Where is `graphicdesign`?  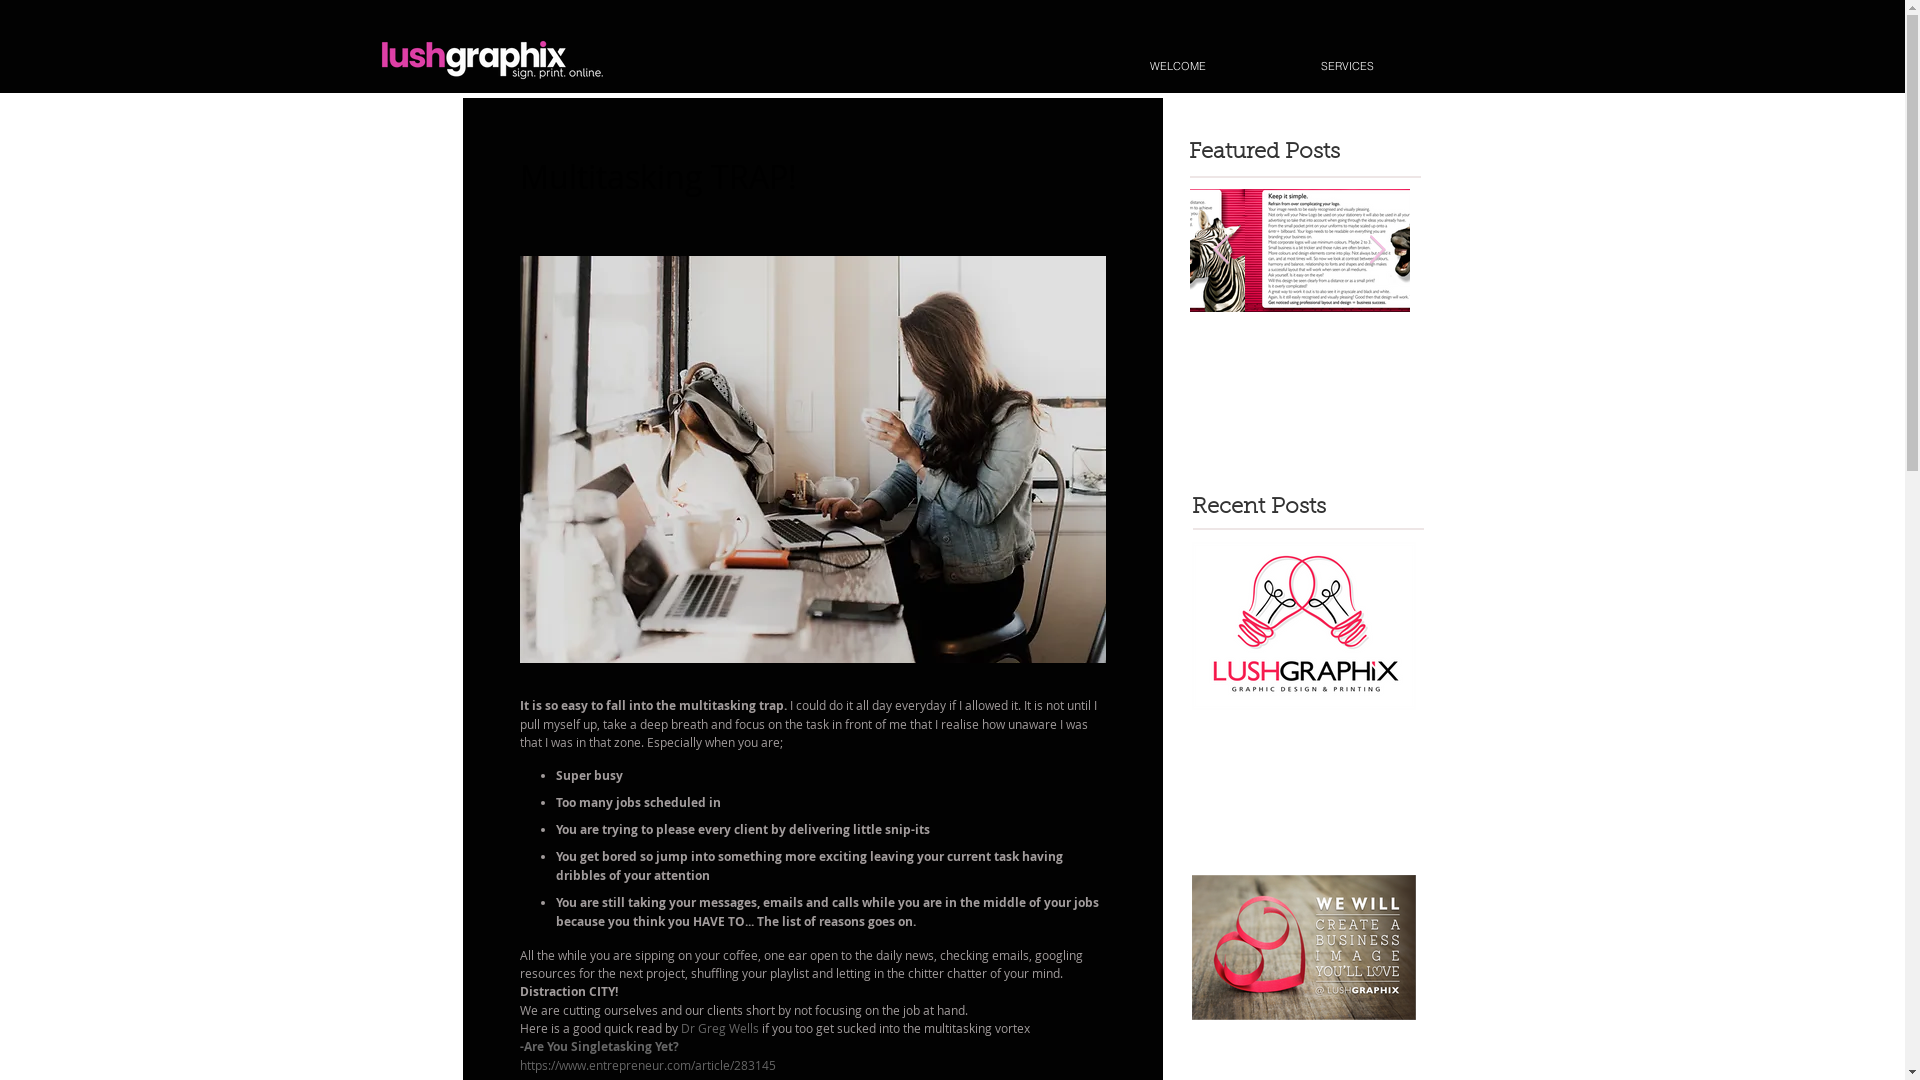 graphicdesign is located at coordinates (788, 338).